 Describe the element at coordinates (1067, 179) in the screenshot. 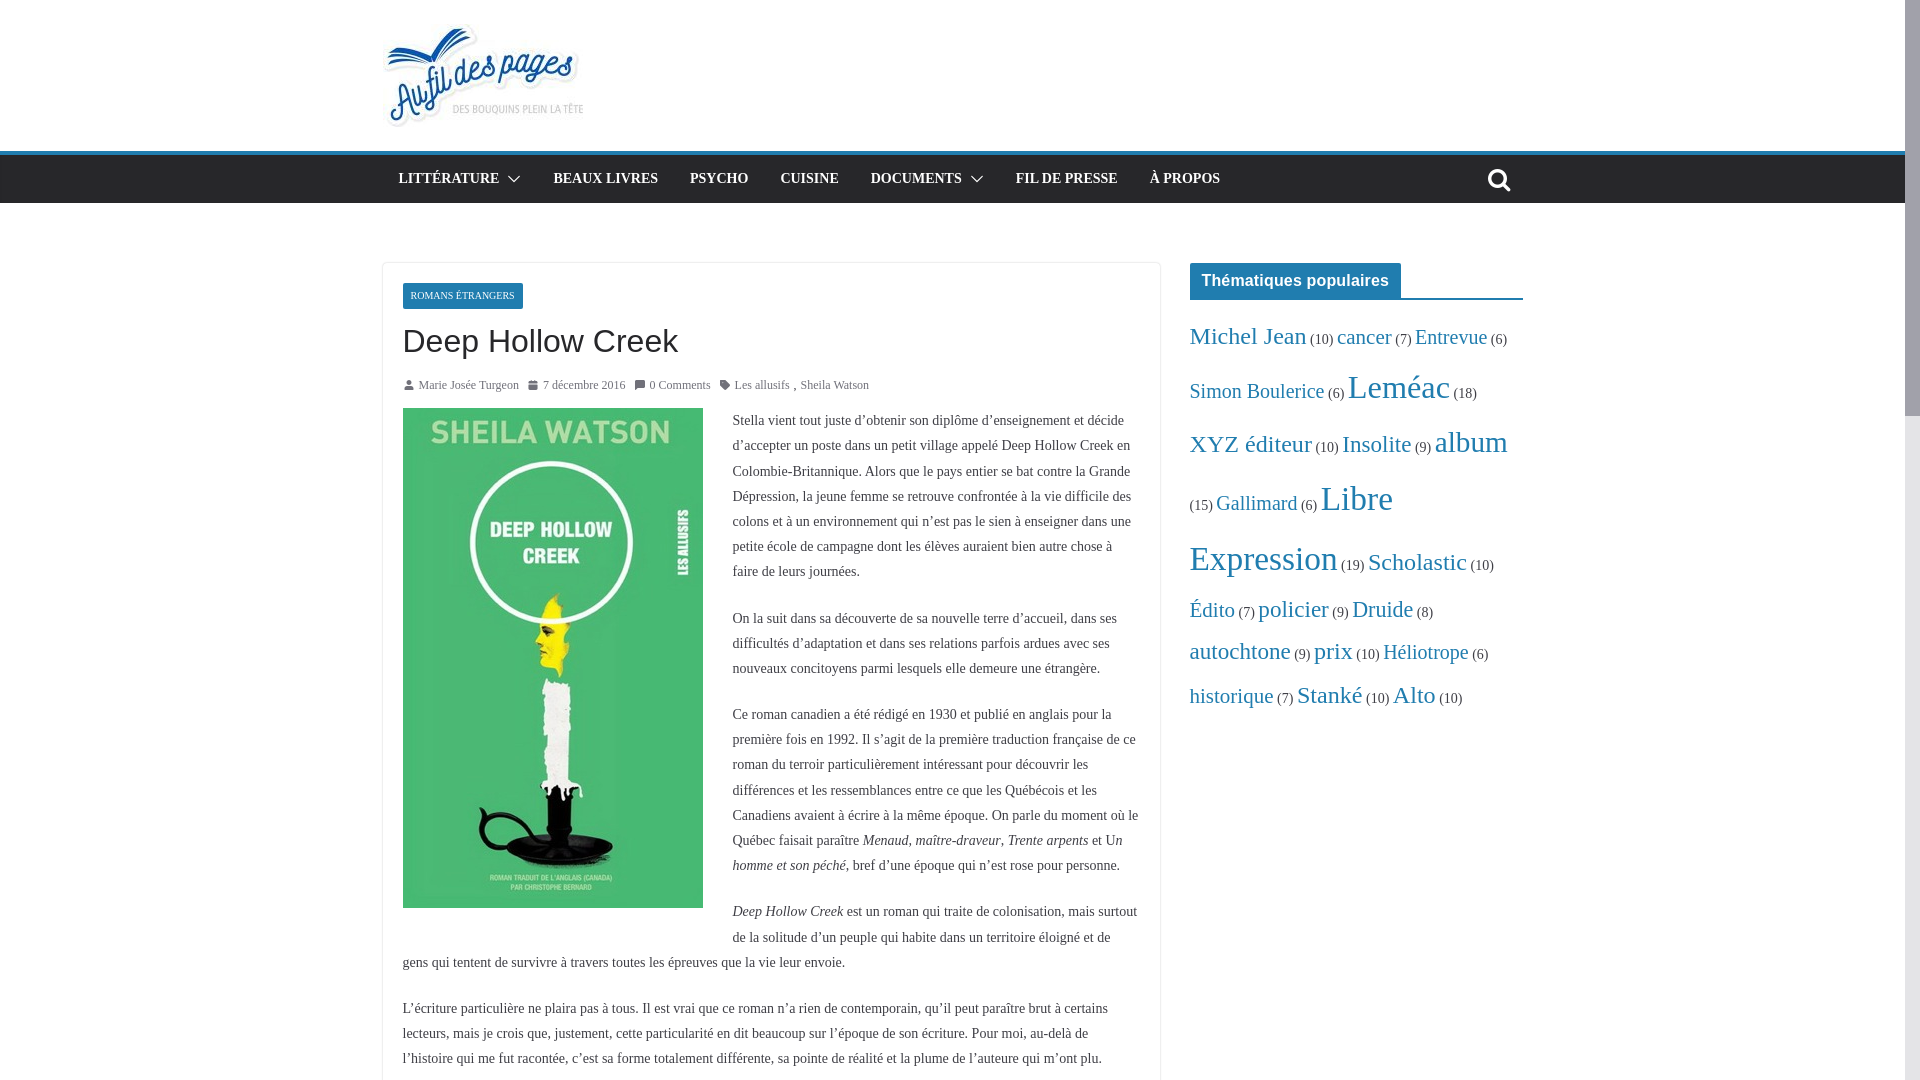

I see `FIL DE PRESSE` at that location.